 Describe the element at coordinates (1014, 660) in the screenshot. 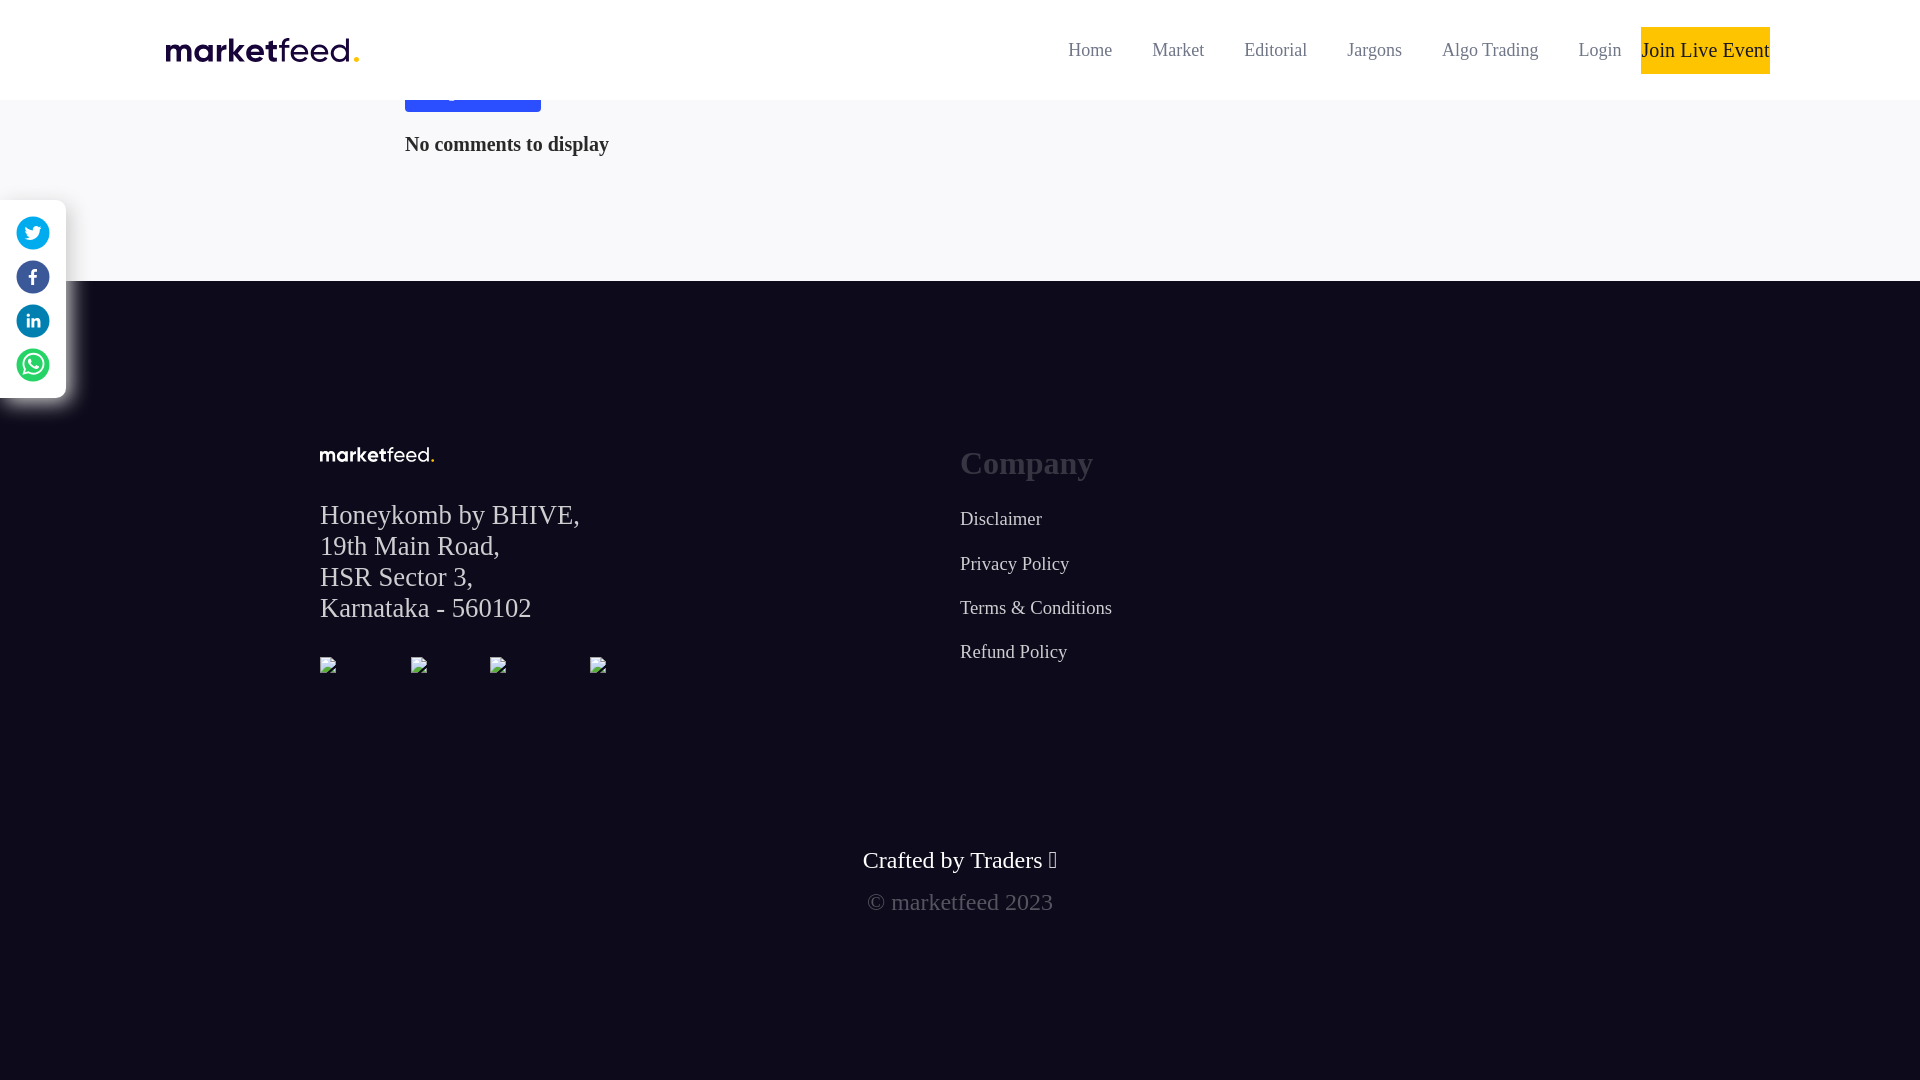

I see `Refund Policy` at that location.